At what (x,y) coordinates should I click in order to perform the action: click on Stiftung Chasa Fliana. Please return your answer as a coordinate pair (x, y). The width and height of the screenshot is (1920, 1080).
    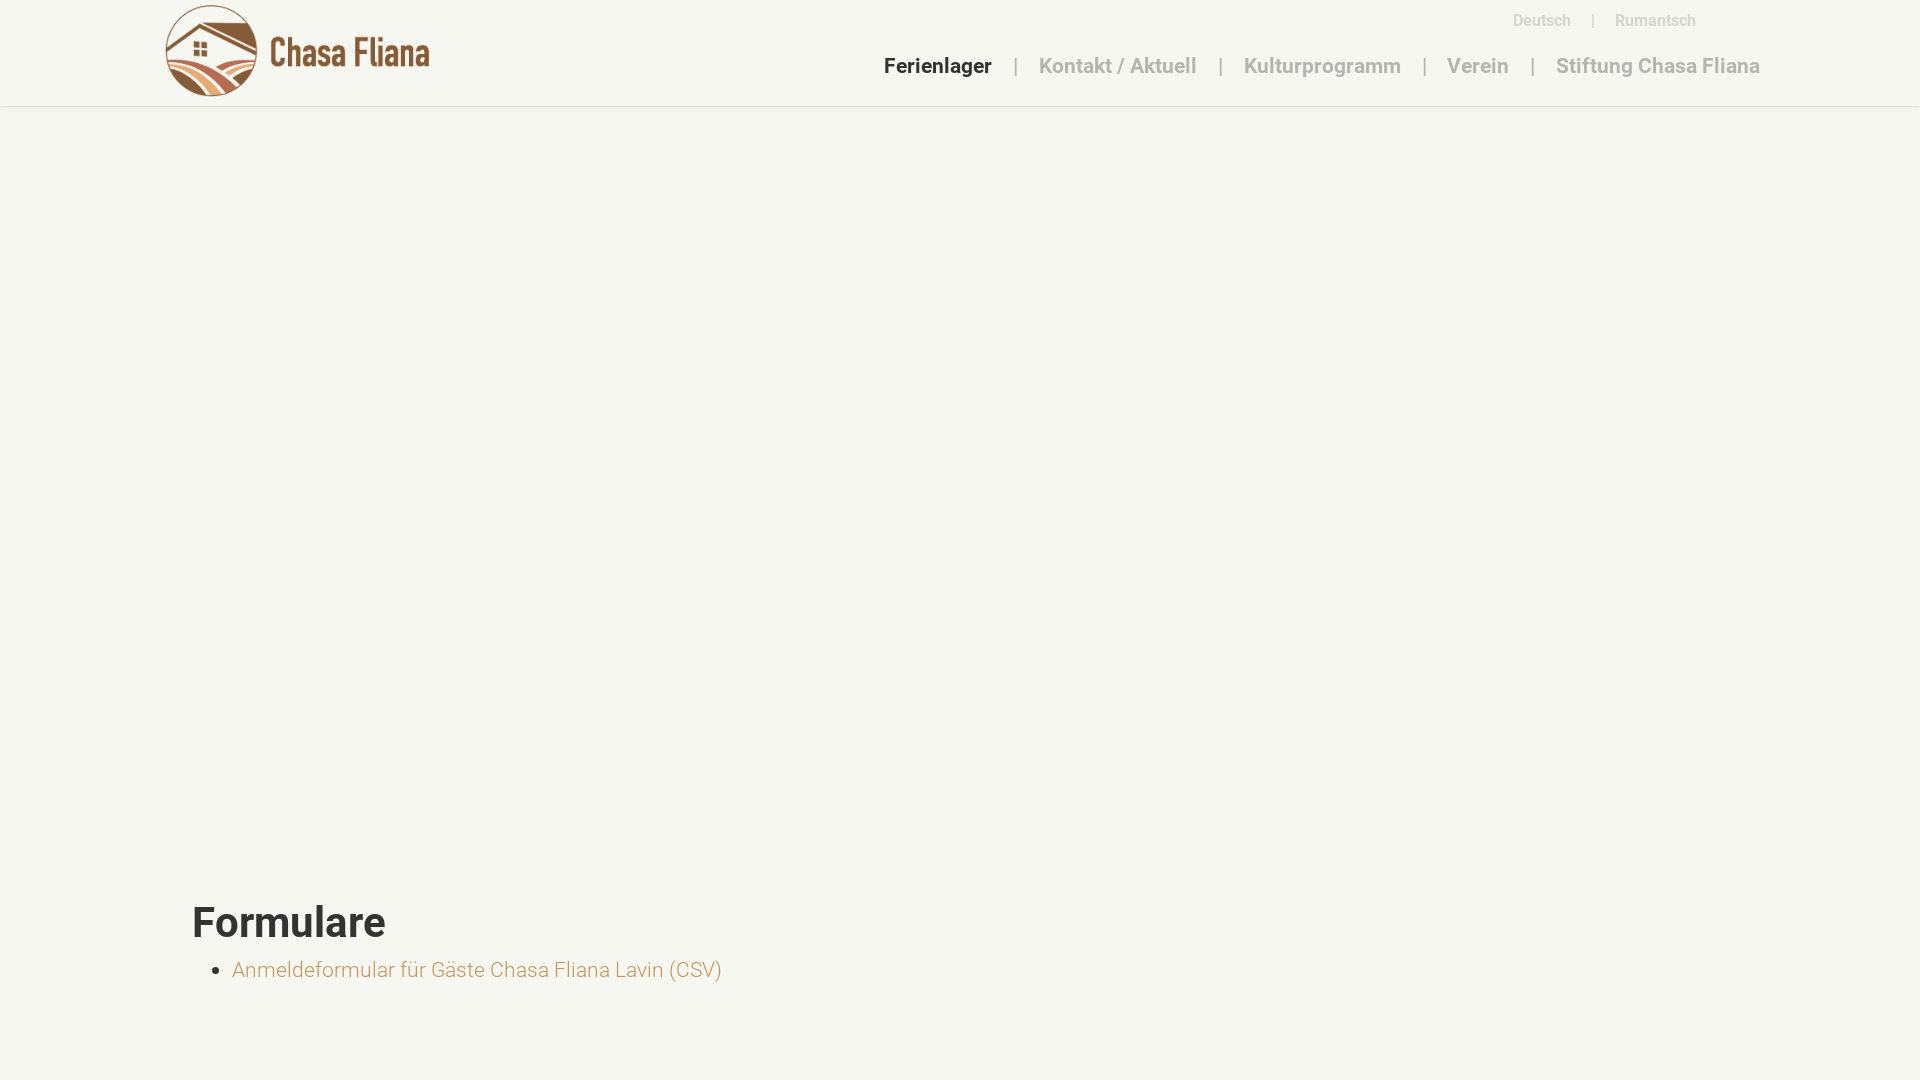
    Looking at the image, I should click on (1658, 65).